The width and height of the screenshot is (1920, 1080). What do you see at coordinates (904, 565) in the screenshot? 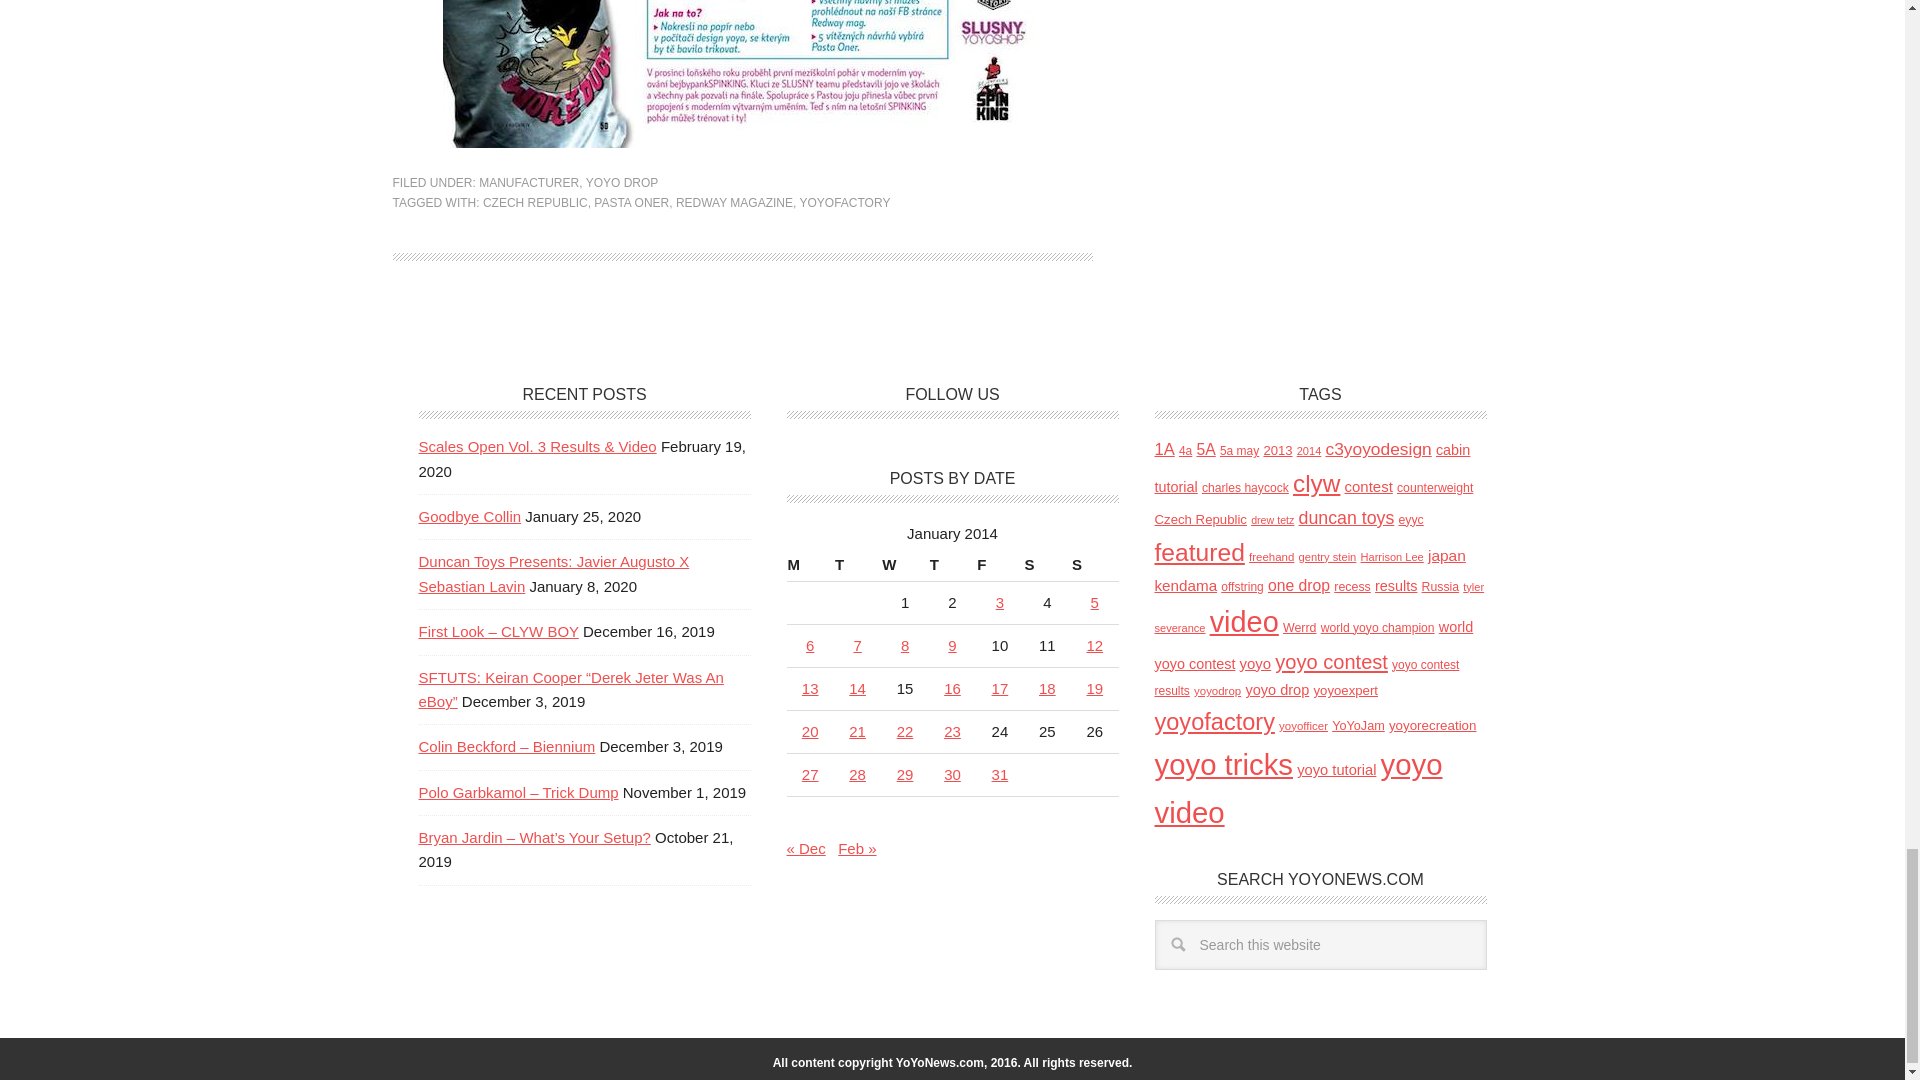
I see `Wednesday` at bounding box center [904, 565].